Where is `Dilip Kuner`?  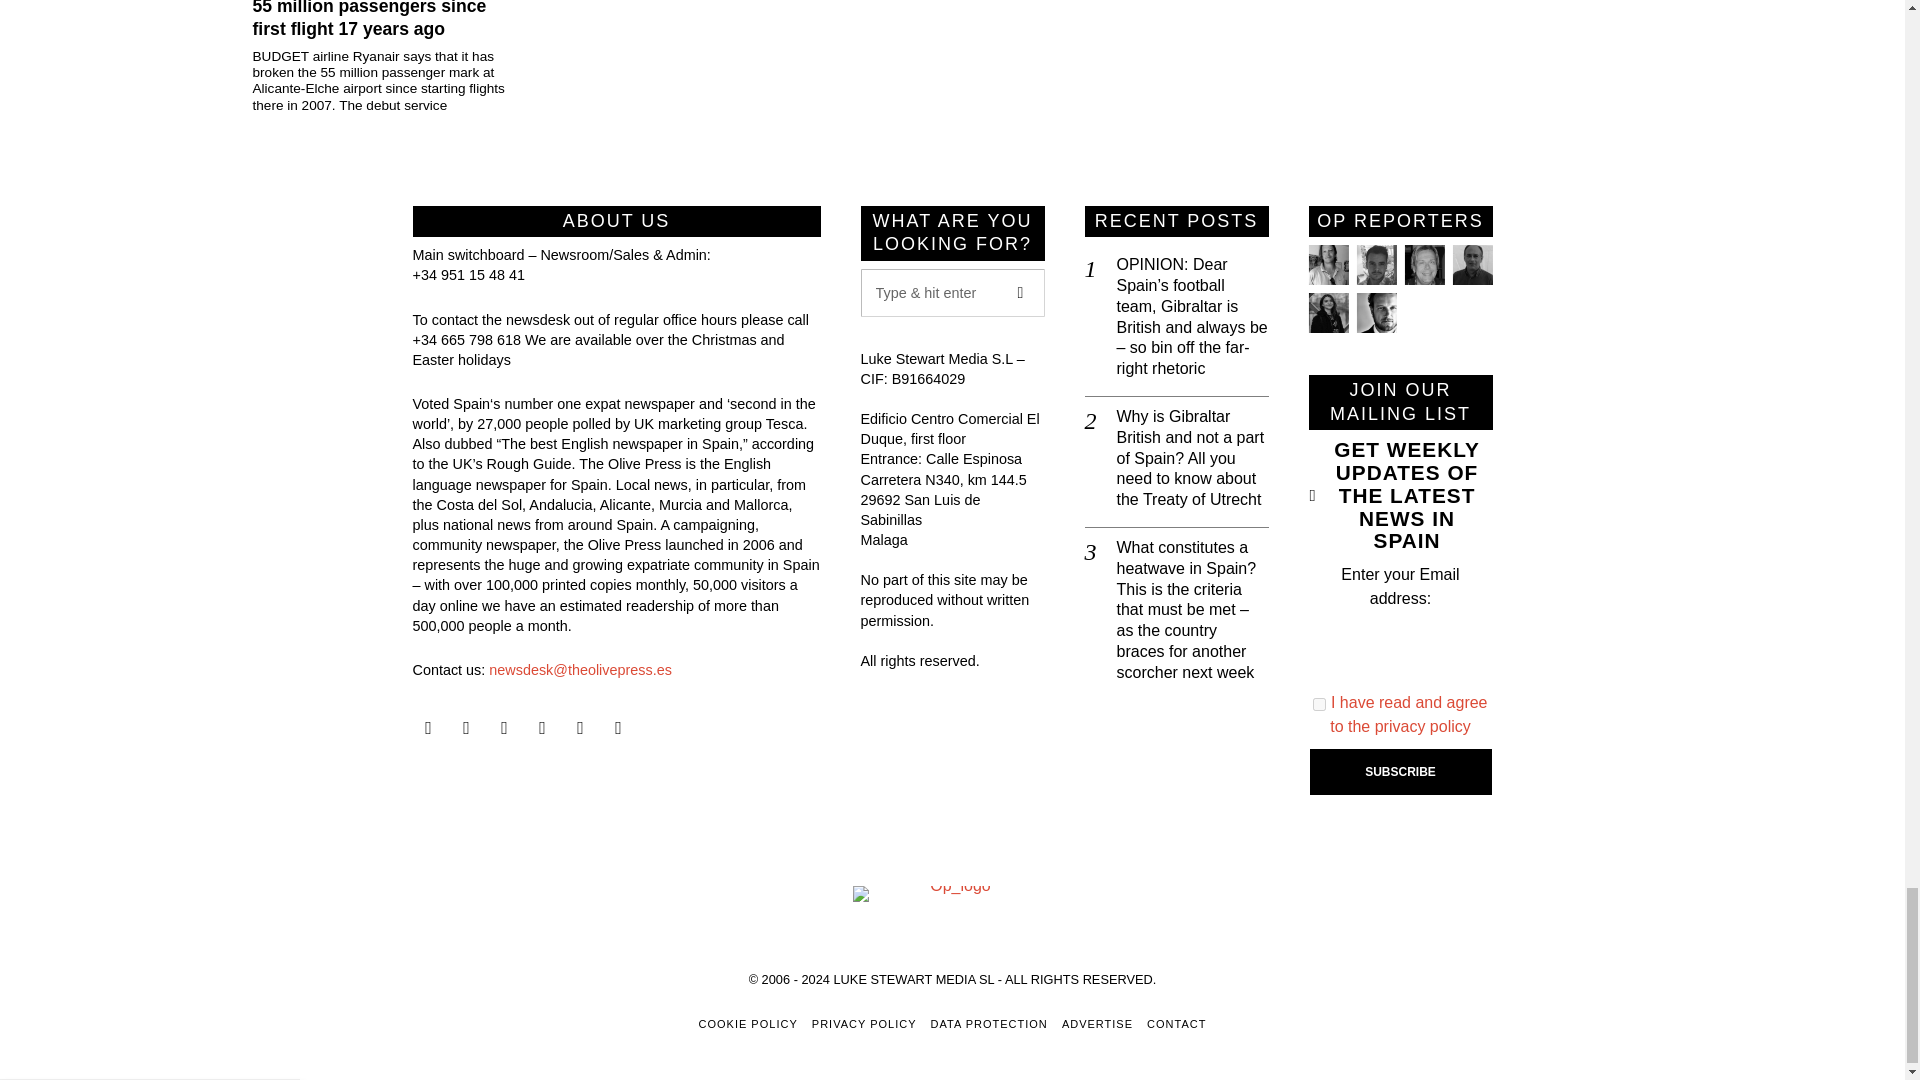 Dilip Kuner is located at coordinates (1471, 265).